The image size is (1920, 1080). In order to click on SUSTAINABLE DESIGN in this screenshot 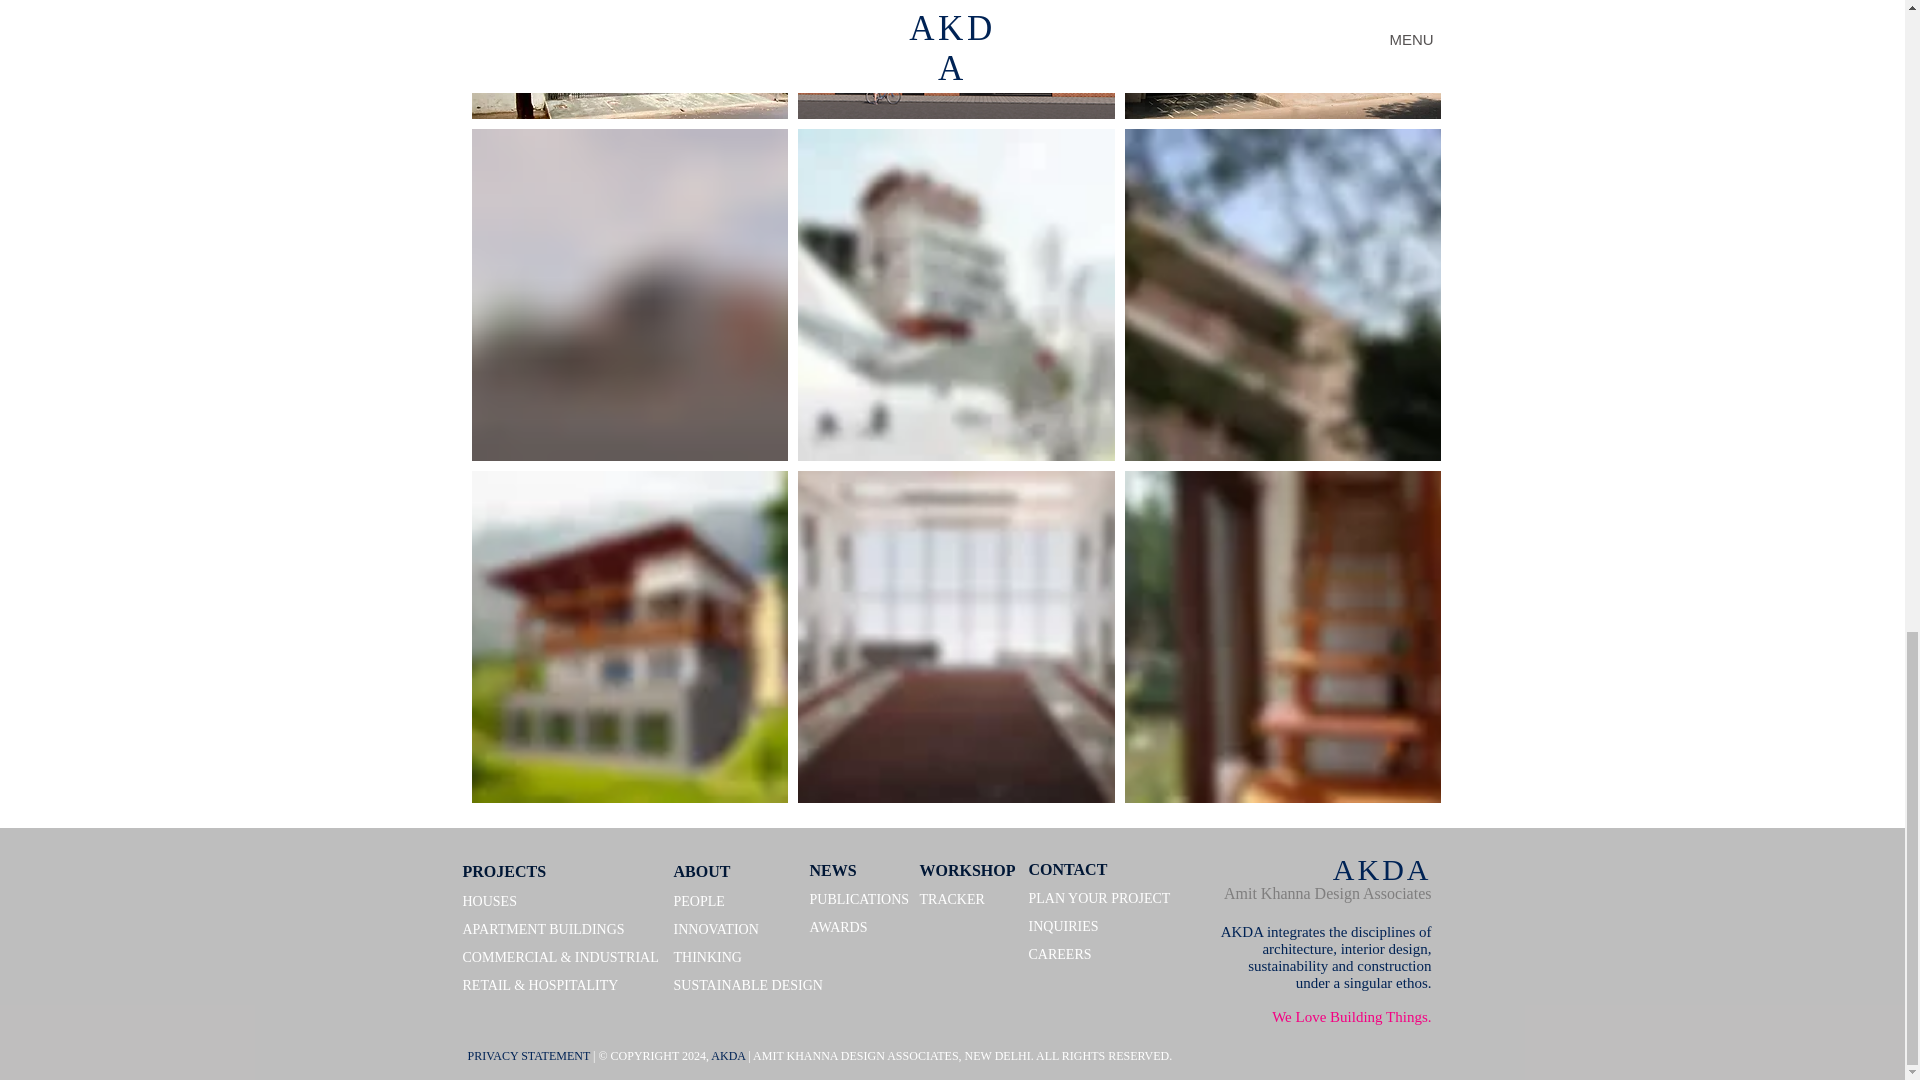, I will do `click(748, 985)`.